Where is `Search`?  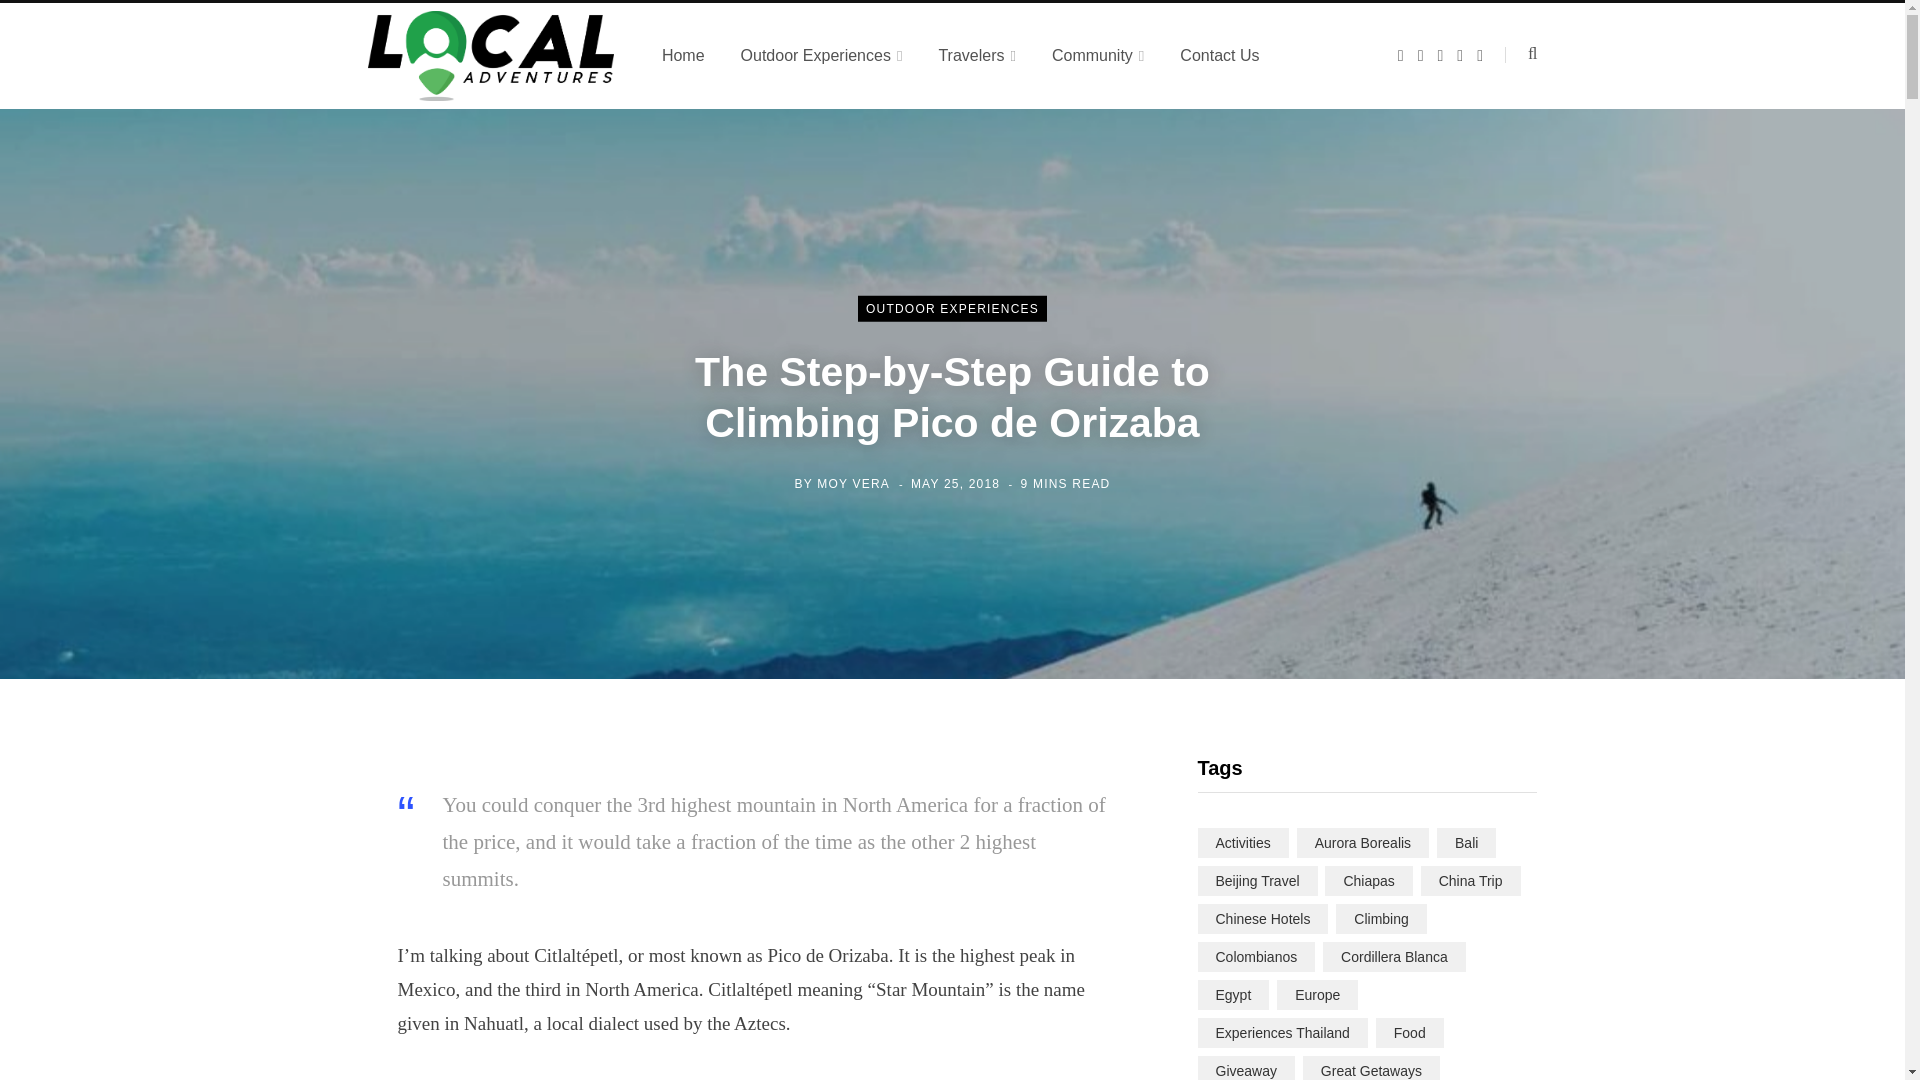 Search is located at coordinates (1521, 54).